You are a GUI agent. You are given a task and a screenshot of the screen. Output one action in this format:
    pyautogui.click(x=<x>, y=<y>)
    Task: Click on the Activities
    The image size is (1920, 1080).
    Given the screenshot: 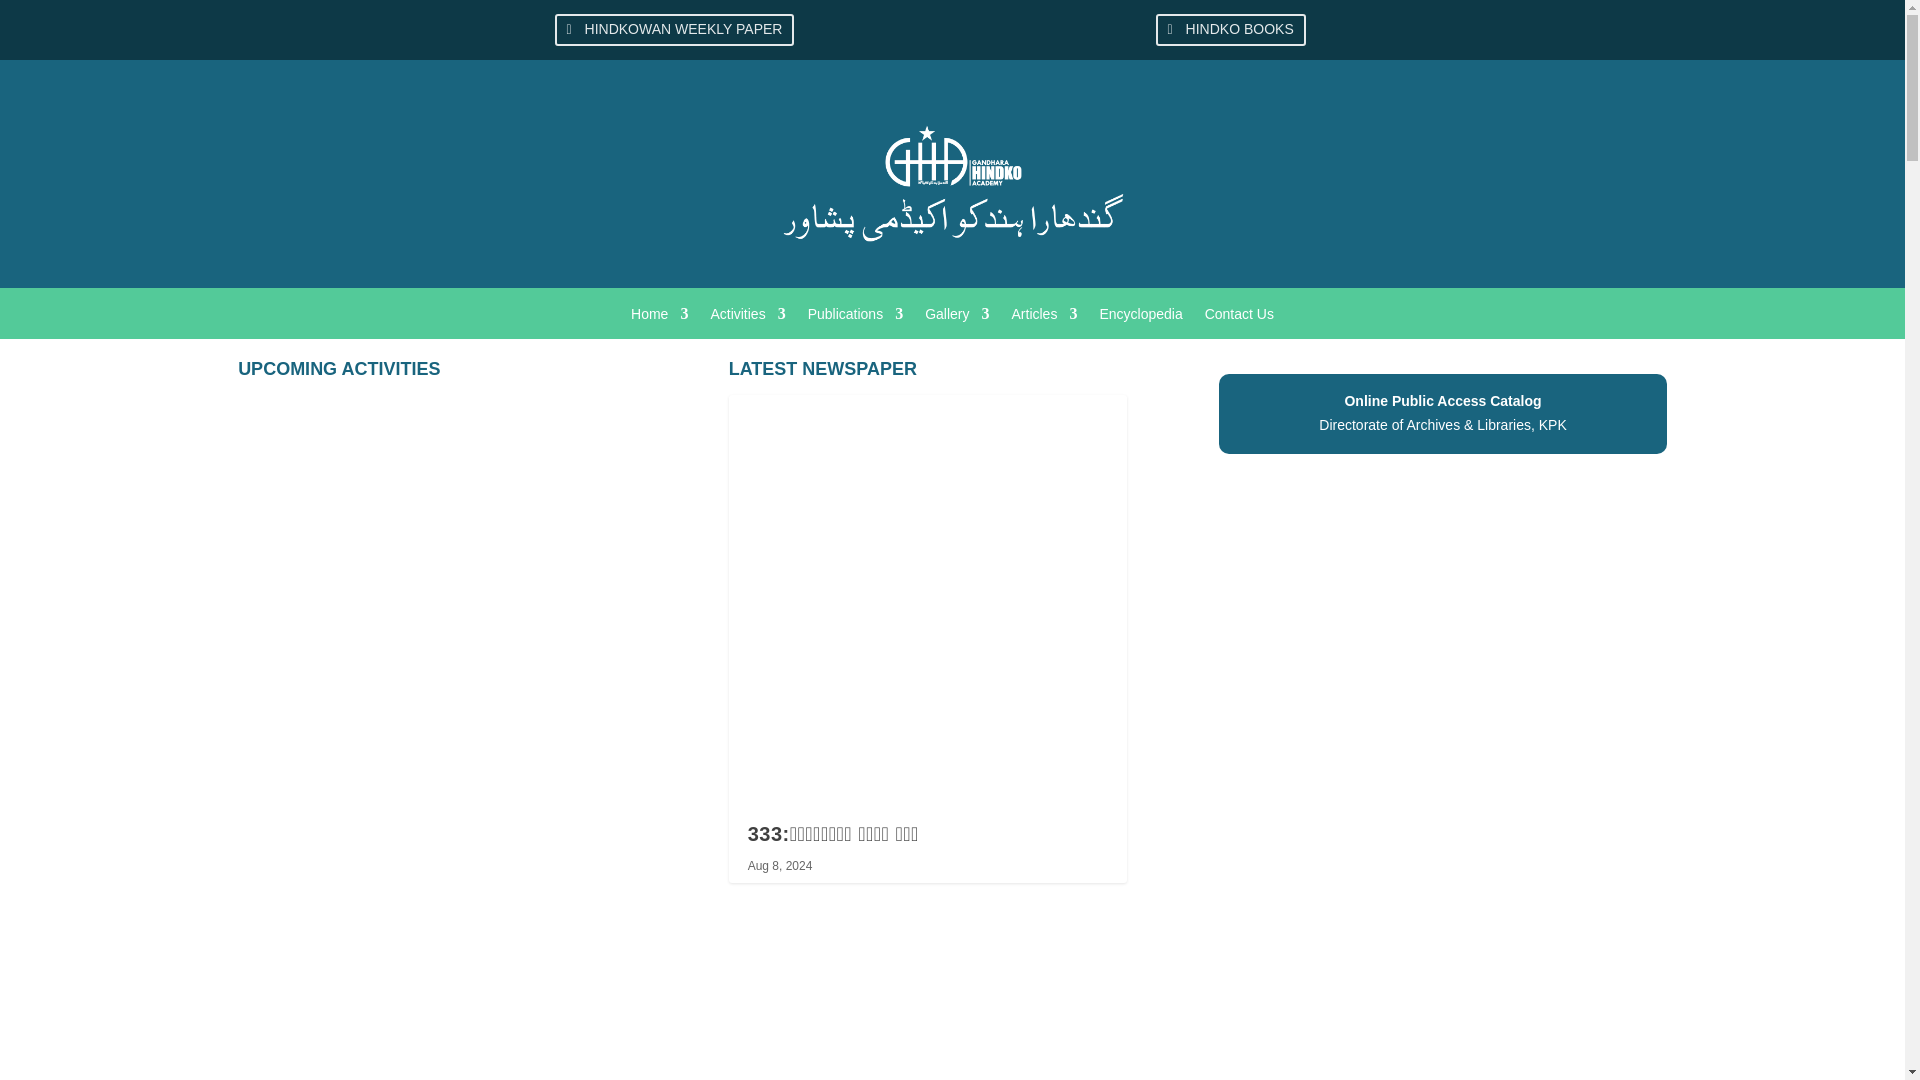 What is the action you would take?
    pyautogui.click(x=748, y=318)
    